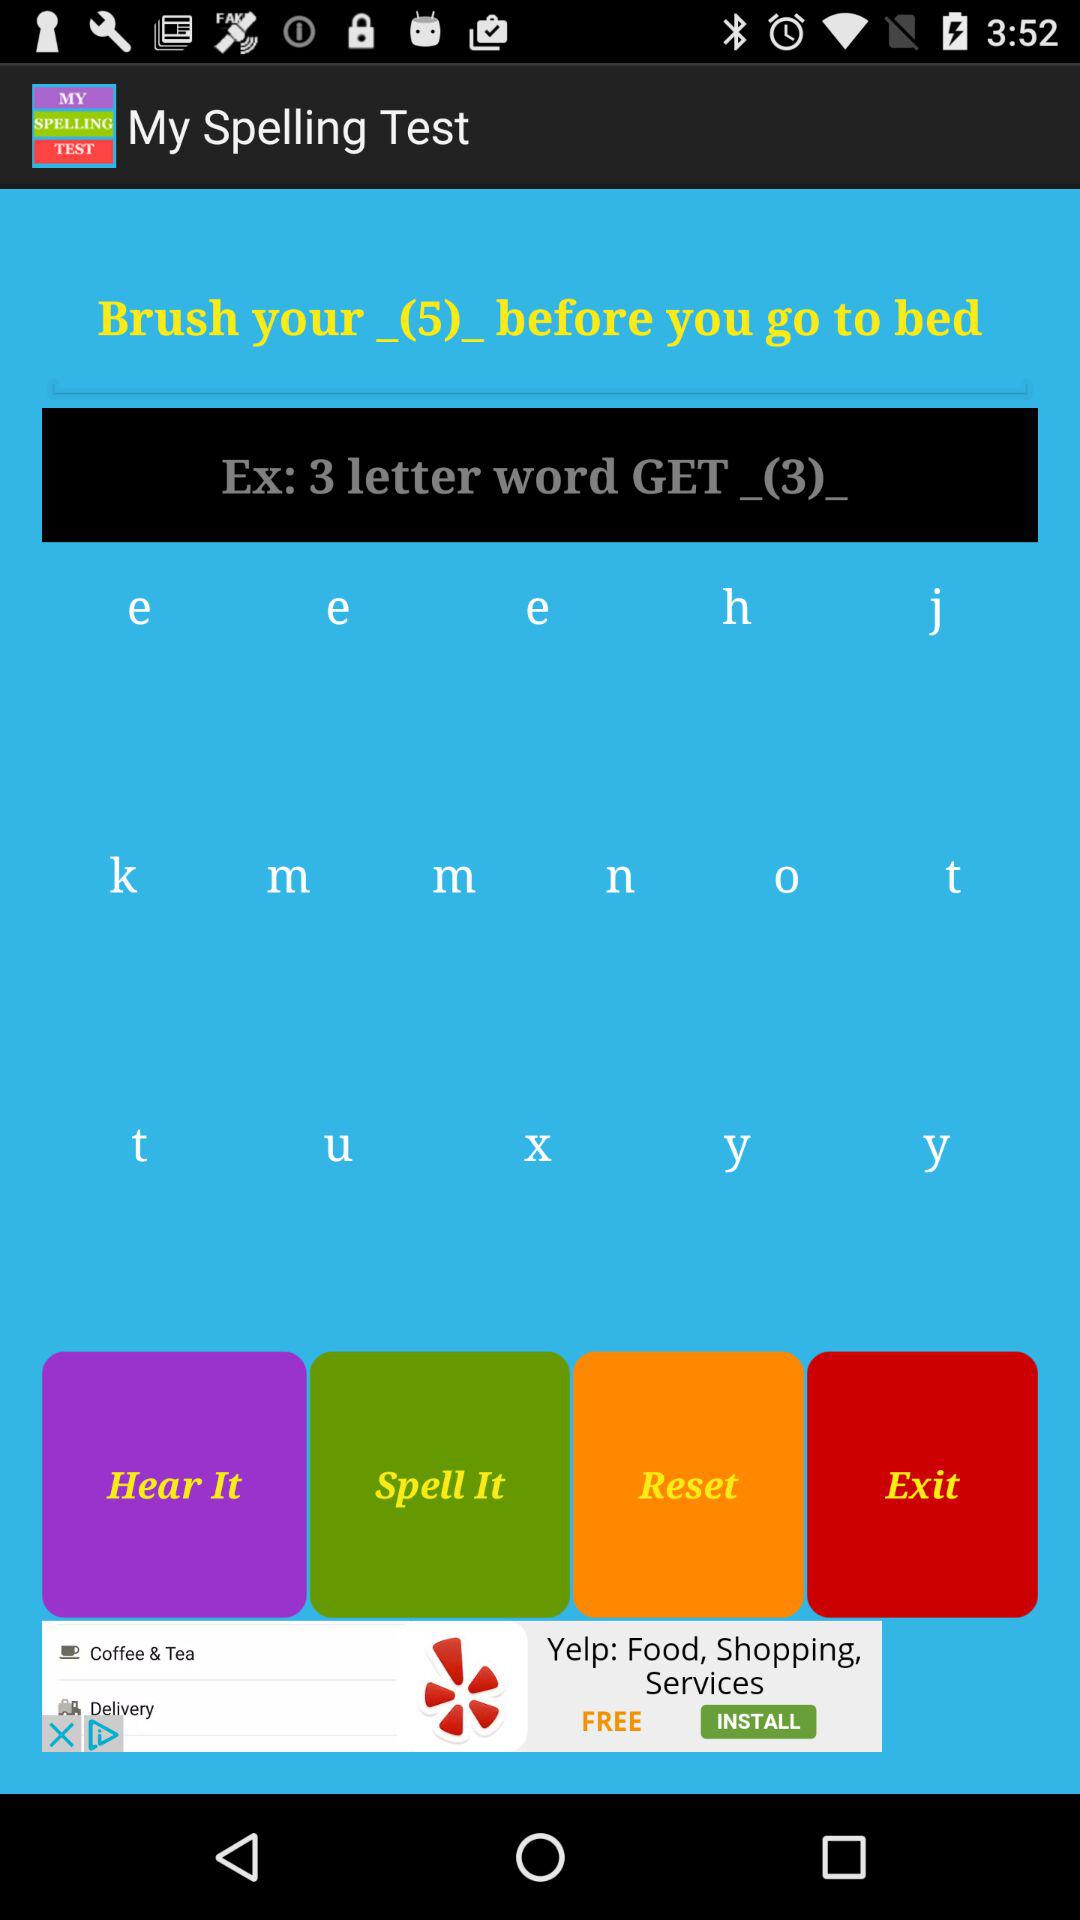 Image resolution: width=1080 pixels, height=1920 pixels. Describe the element at coordinates (540, 475) in the screenshot. I see `enter data` at that location.